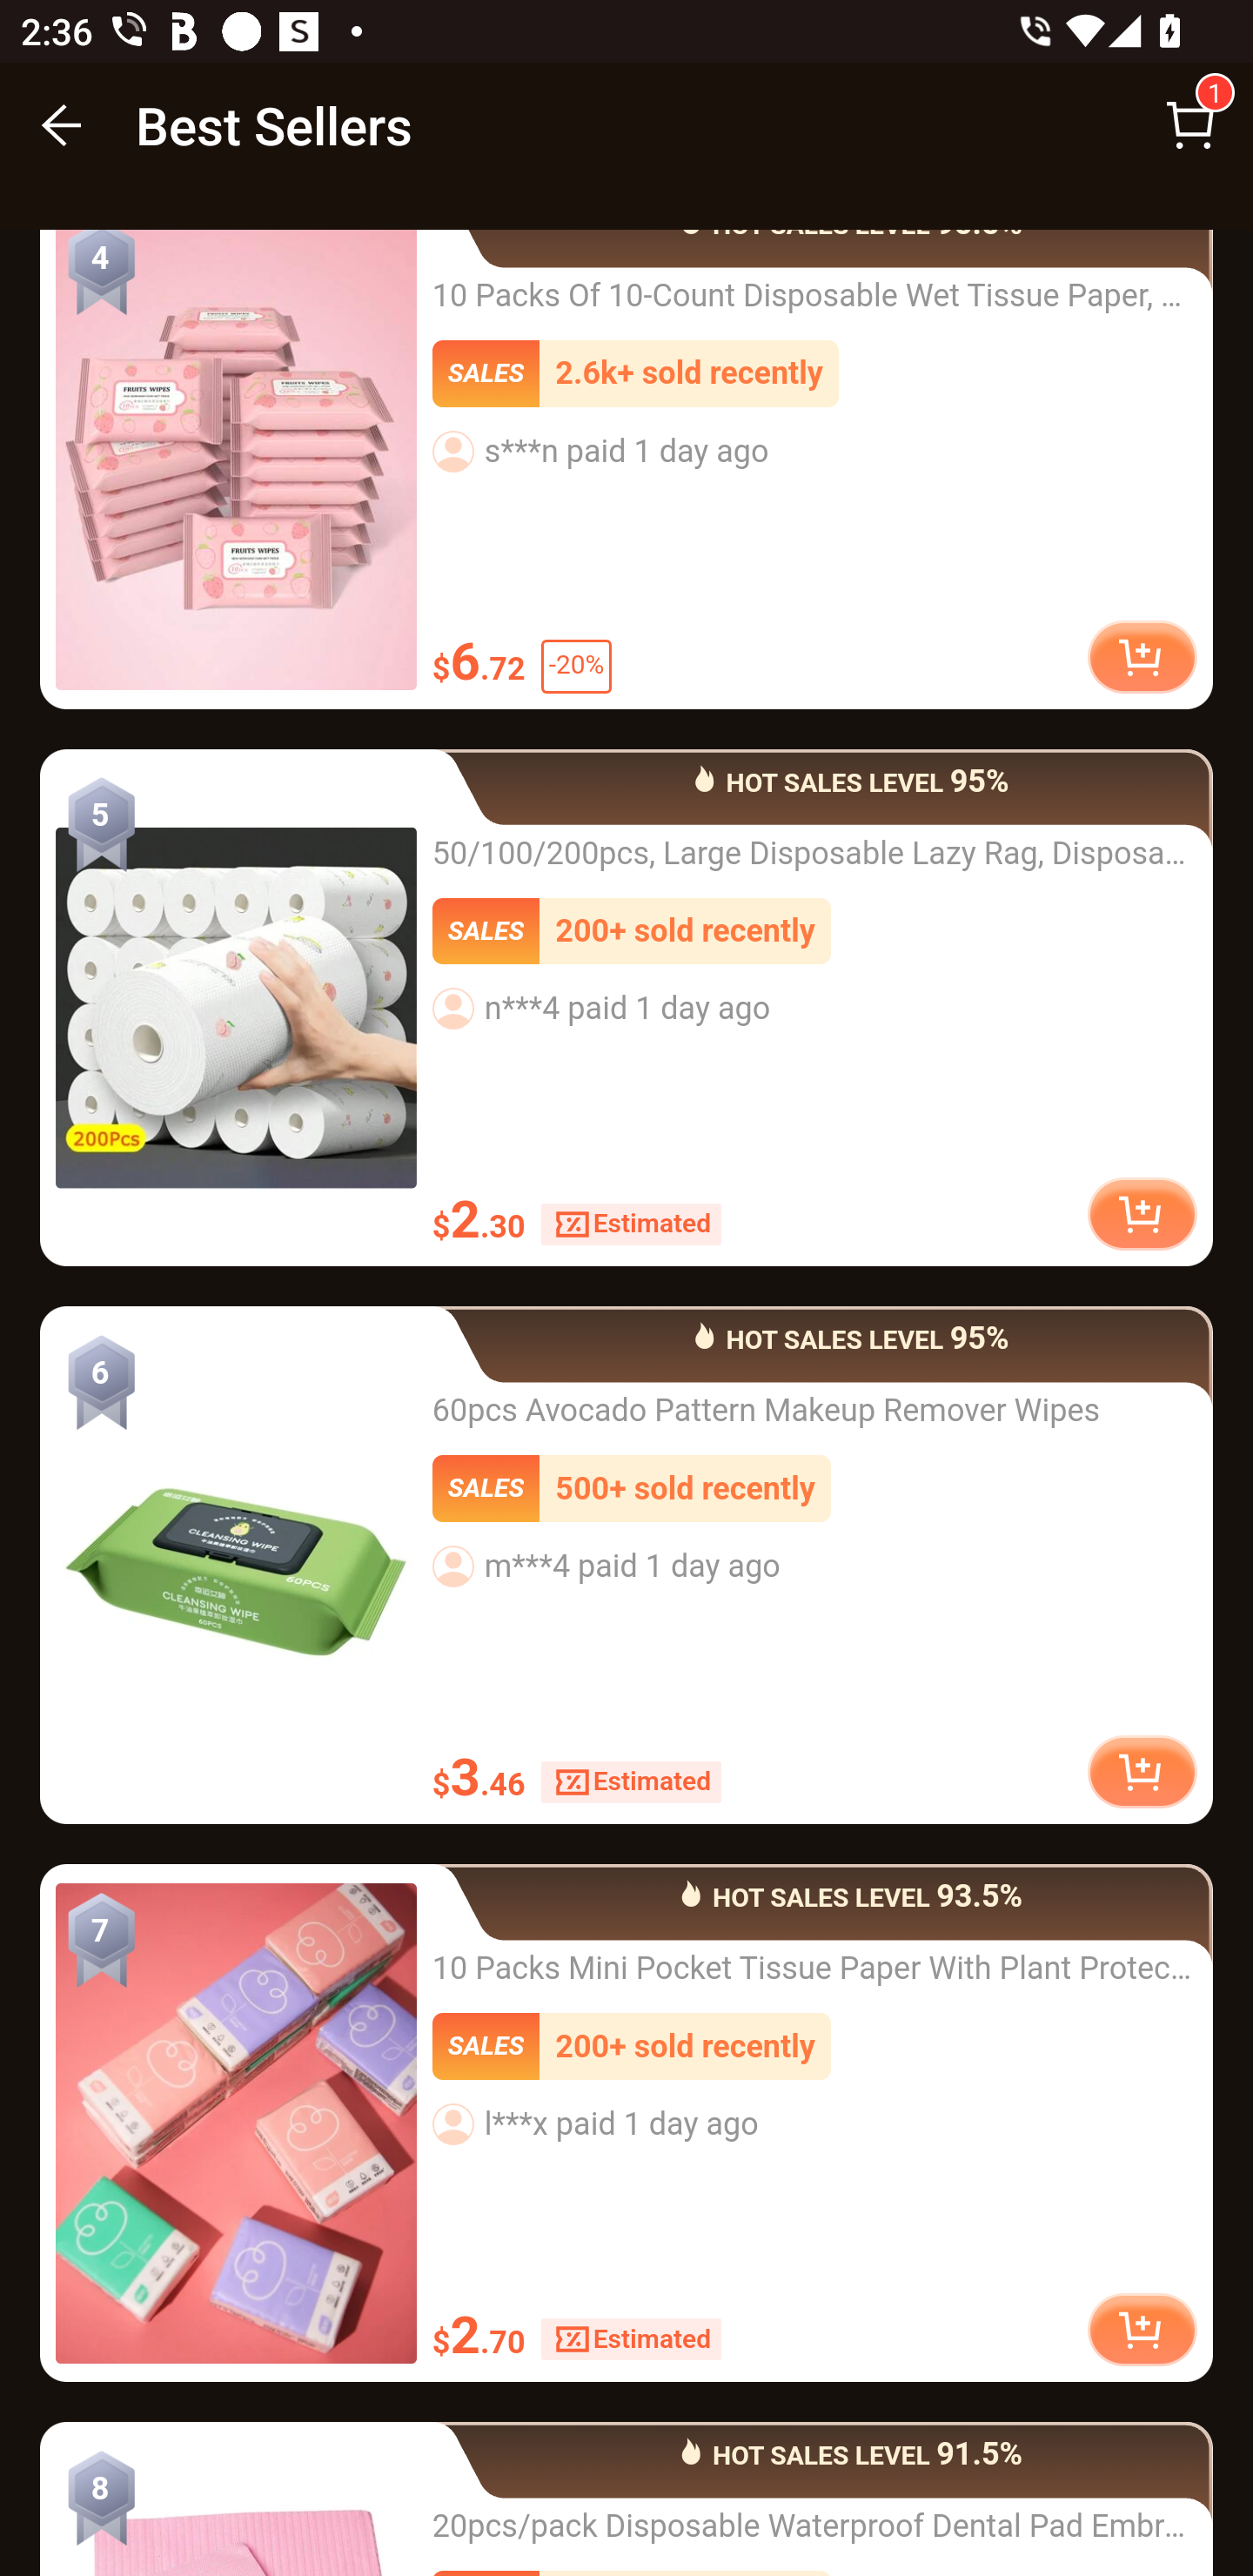 The width and height of the screenshot is (1253, 2576). Describe the element at coordinates (1190, 125) in the screenshot. I see `Cart 1` at that location.